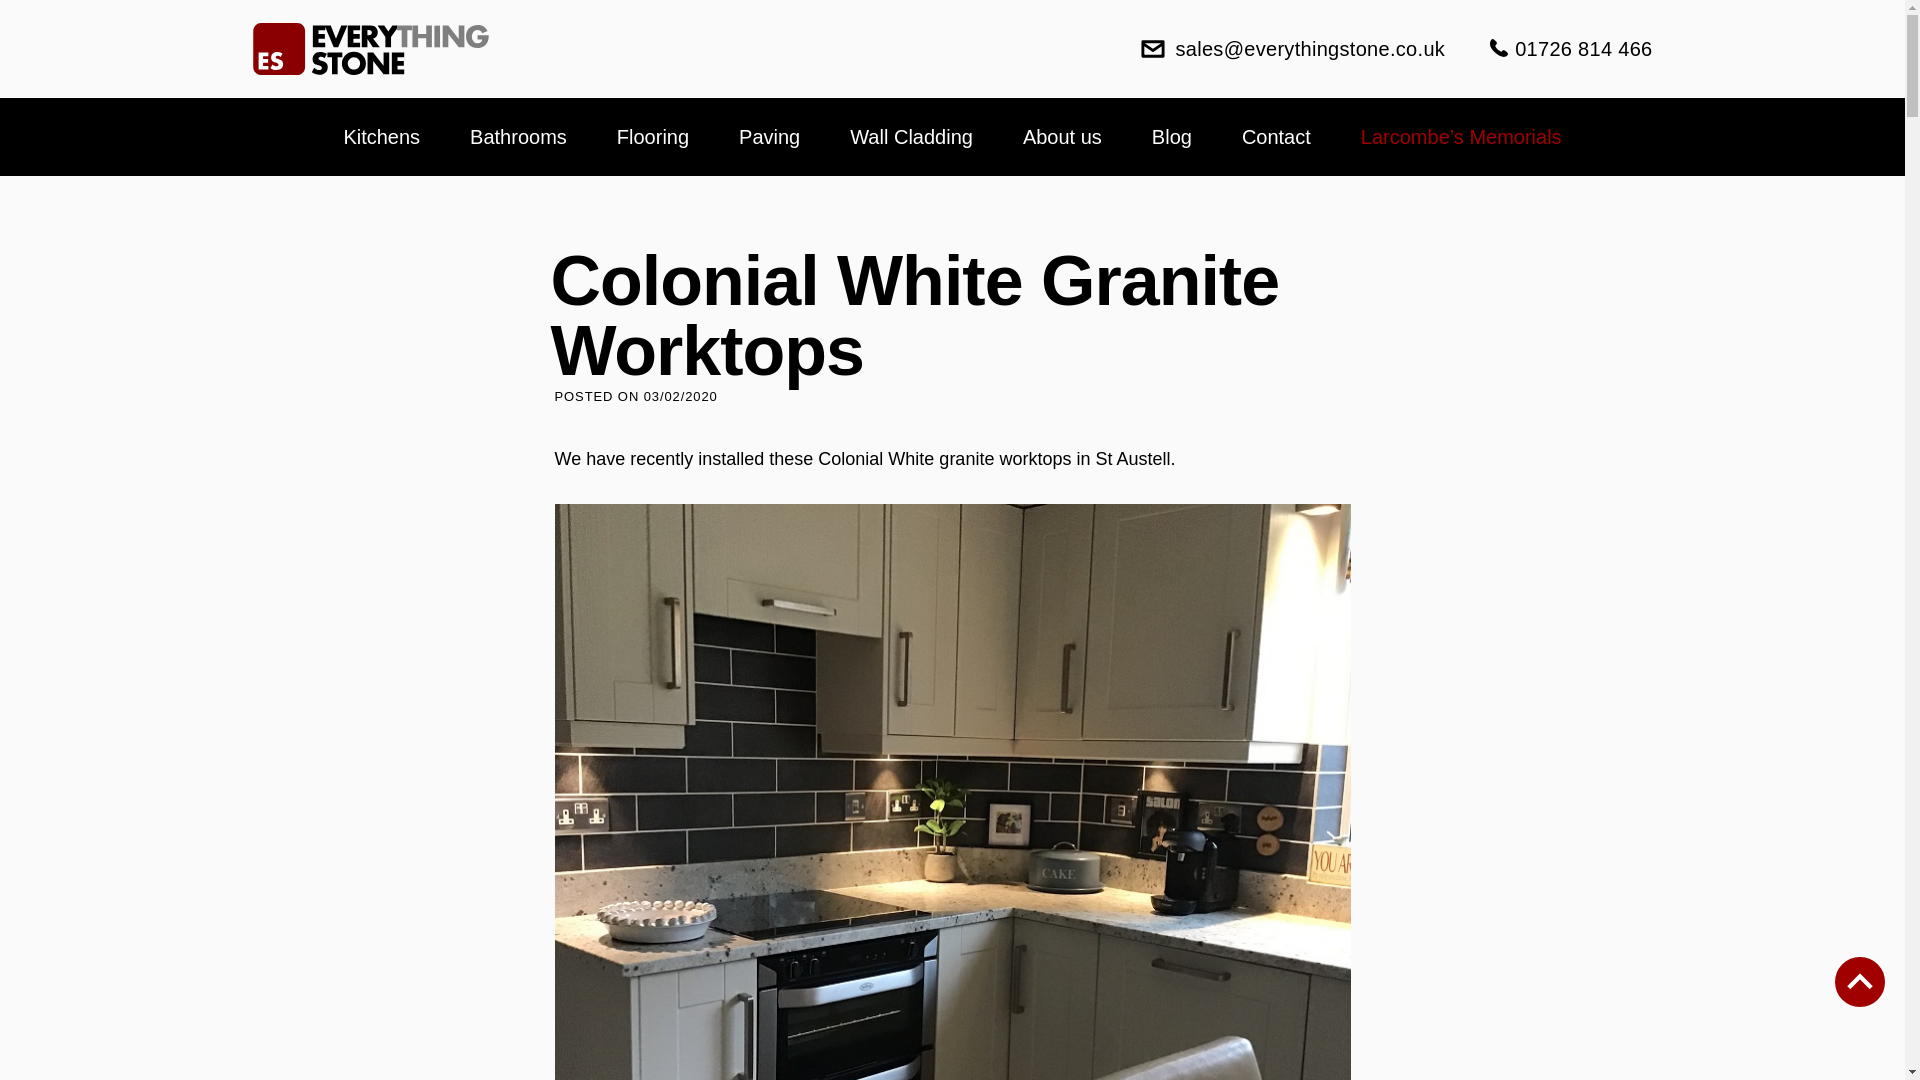 This screenshot has height=1080, width=1920. Describe the element at coordinates (1860, 981) in the screenshot. I see `Top` at that location.